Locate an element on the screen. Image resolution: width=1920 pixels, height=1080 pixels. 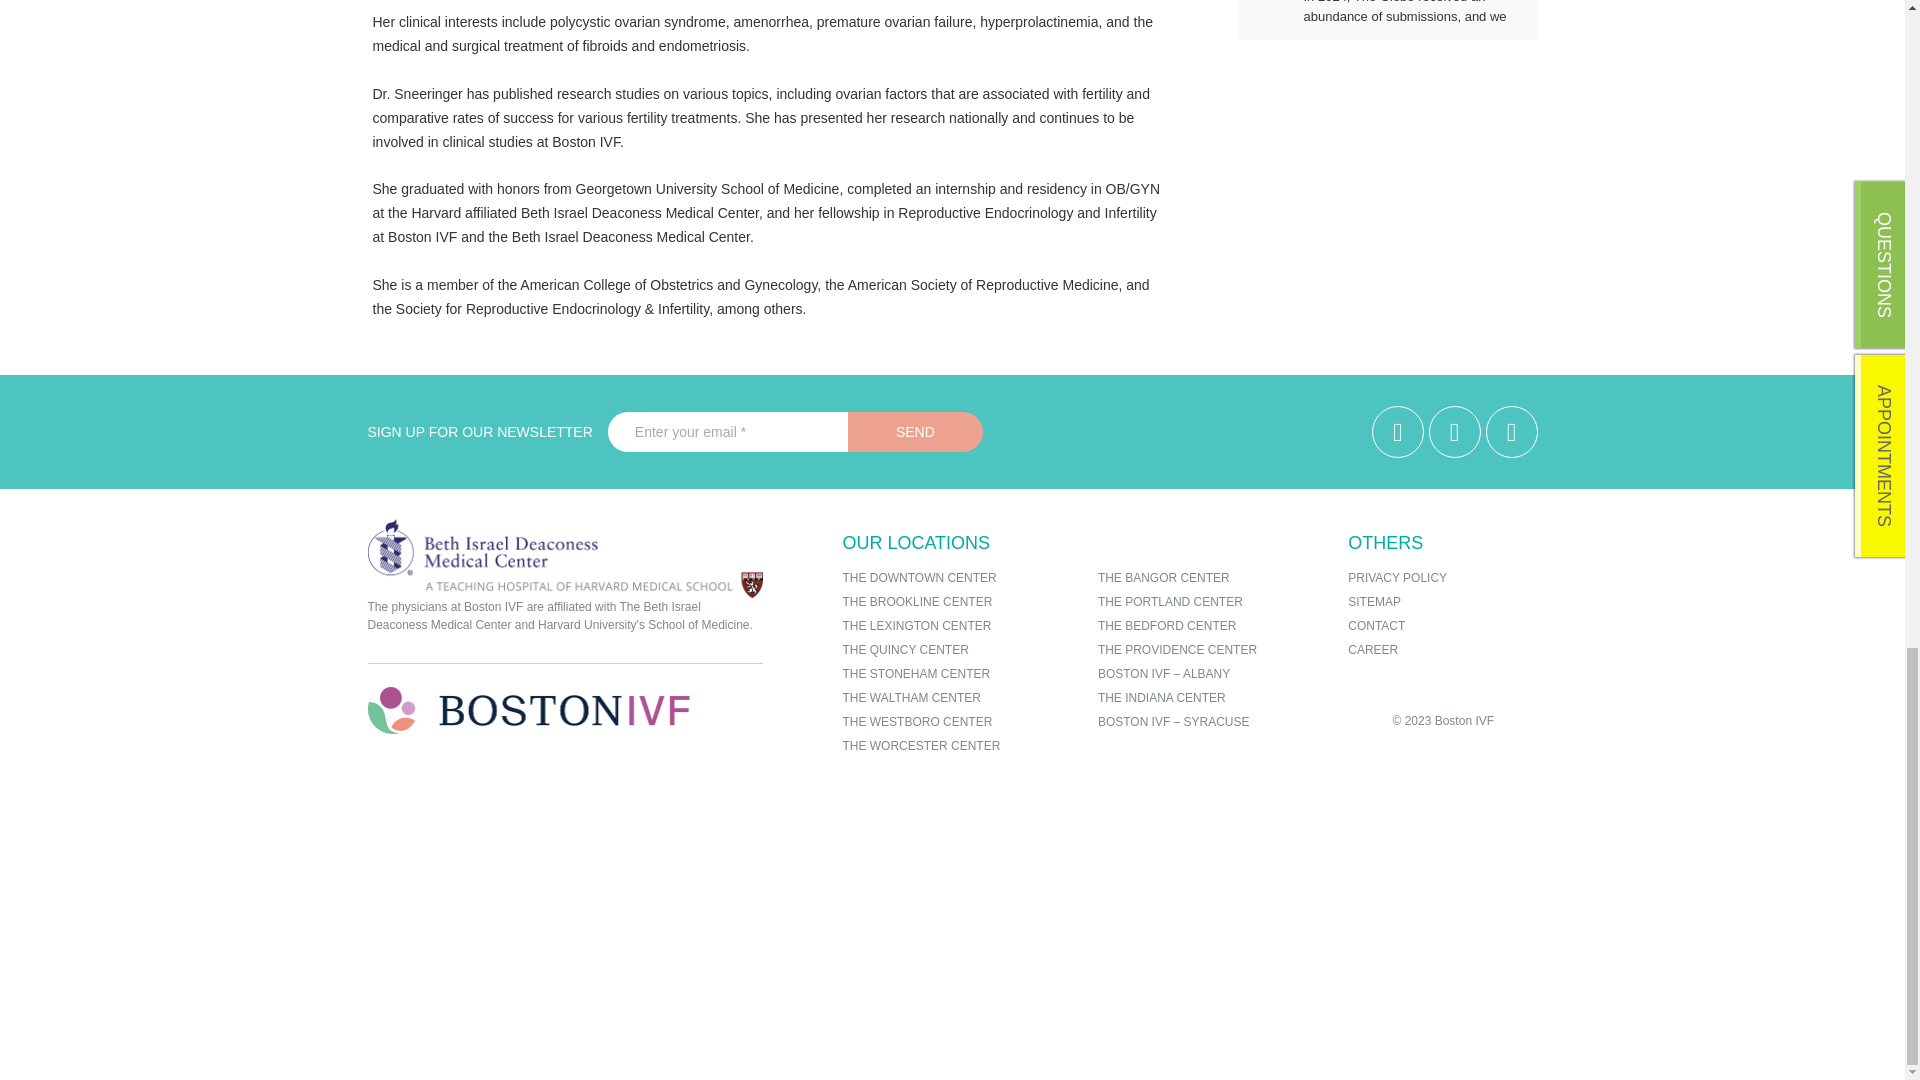
Layer-1921.png is located at coordinates (565, 558).